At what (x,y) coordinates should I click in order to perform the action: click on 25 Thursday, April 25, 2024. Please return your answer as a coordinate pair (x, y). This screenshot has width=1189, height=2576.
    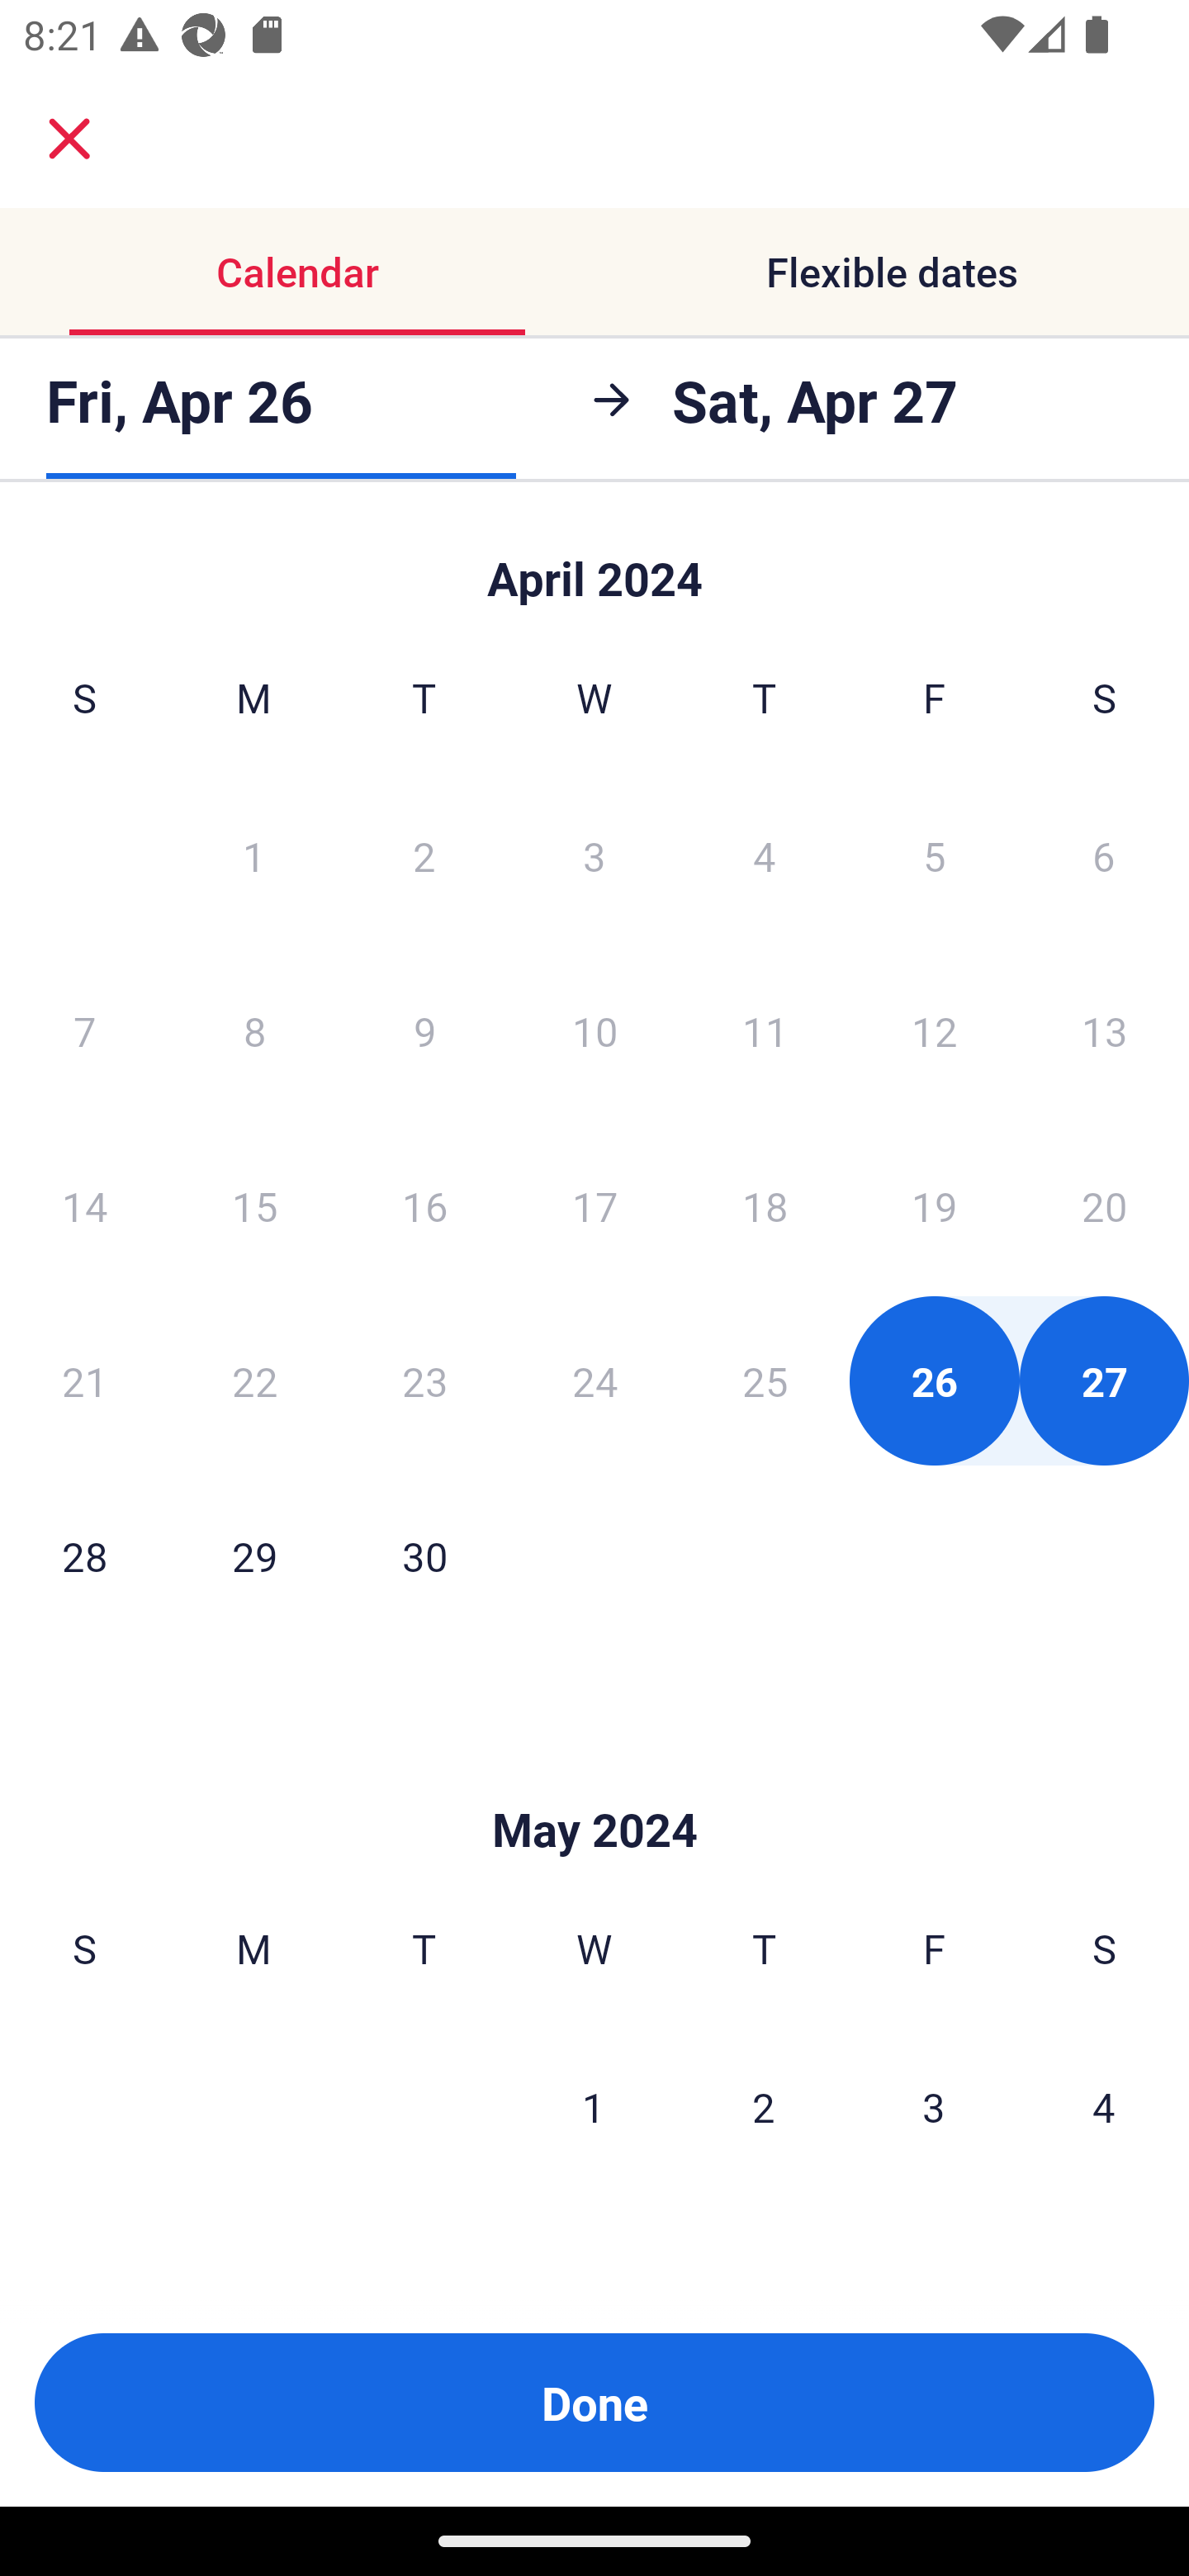
    Looking at the image, I should click on (765, 1380).